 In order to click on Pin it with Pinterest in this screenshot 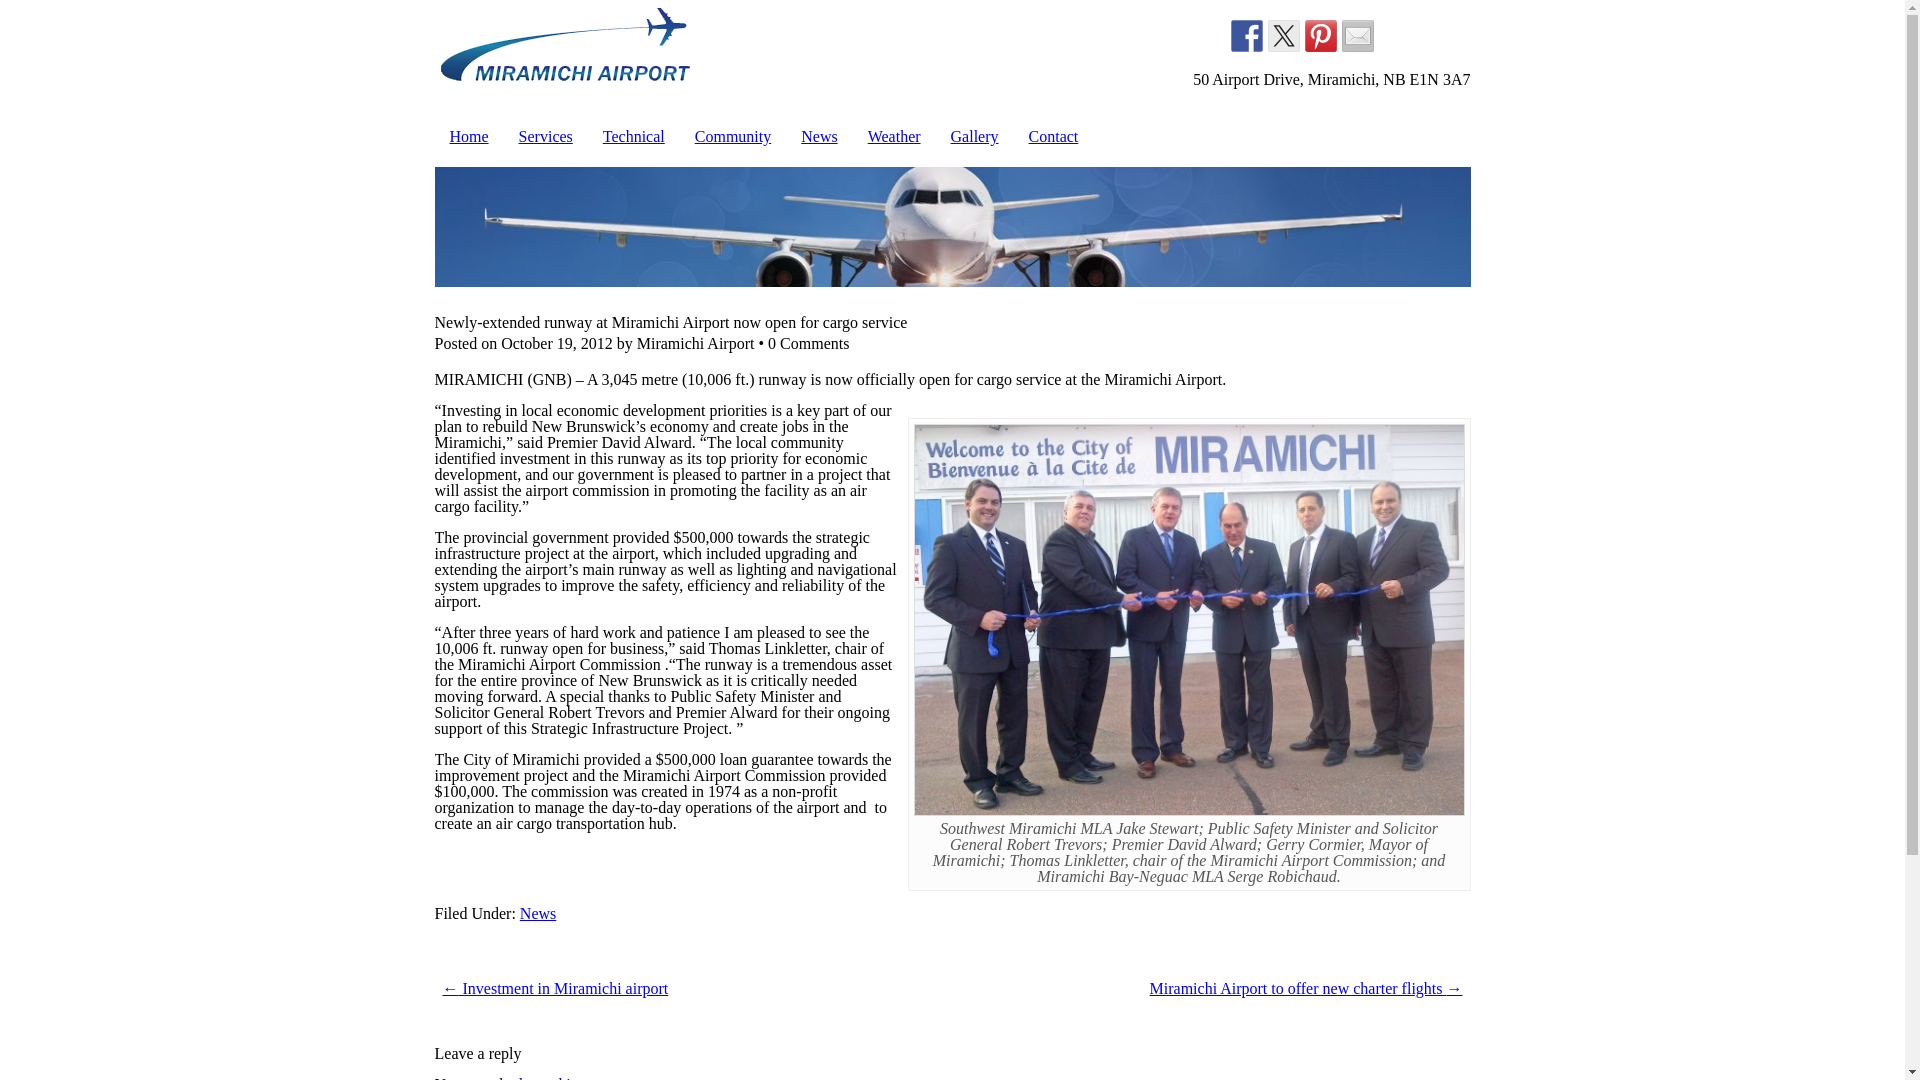, I will do `click(1320, 36)`.